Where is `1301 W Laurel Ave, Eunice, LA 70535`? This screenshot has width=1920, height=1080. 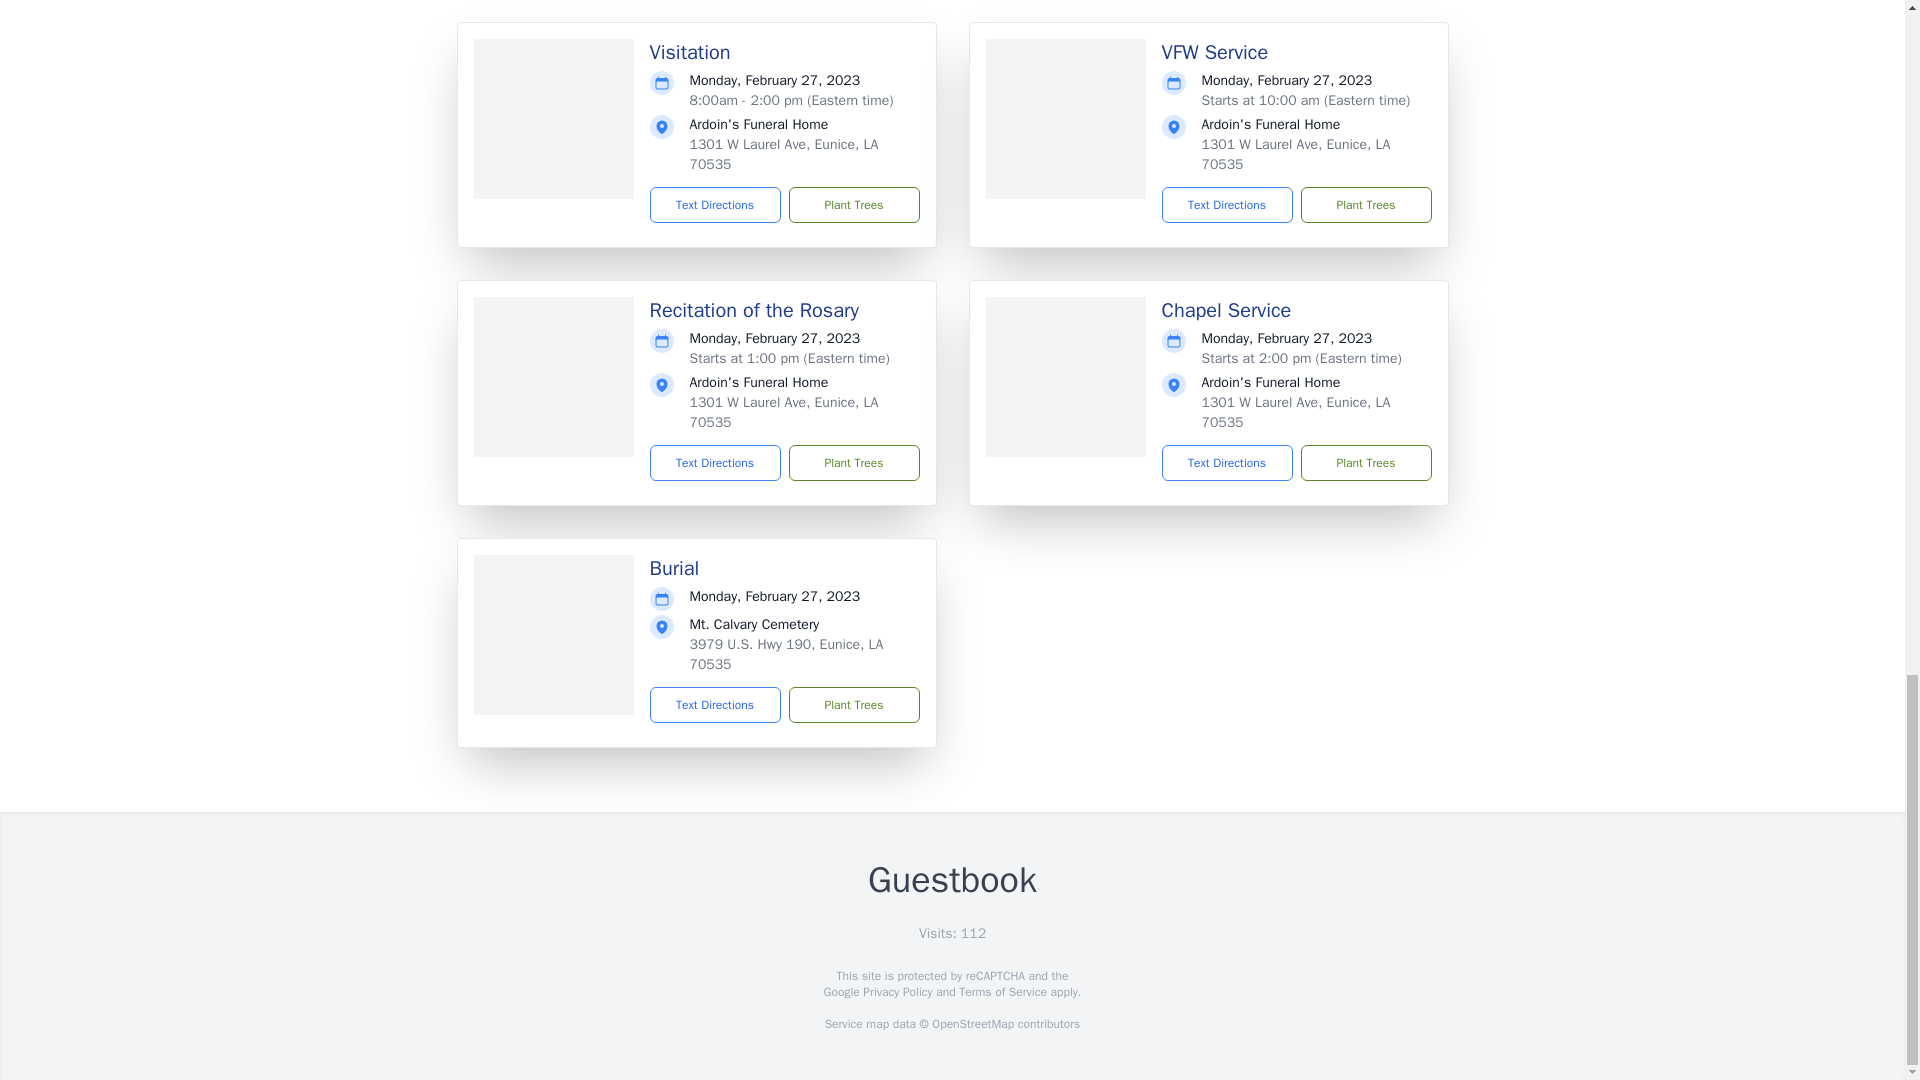
1301 W Laurel Ave, Eunice, LA 70535 is located at coordinates (784, 412).